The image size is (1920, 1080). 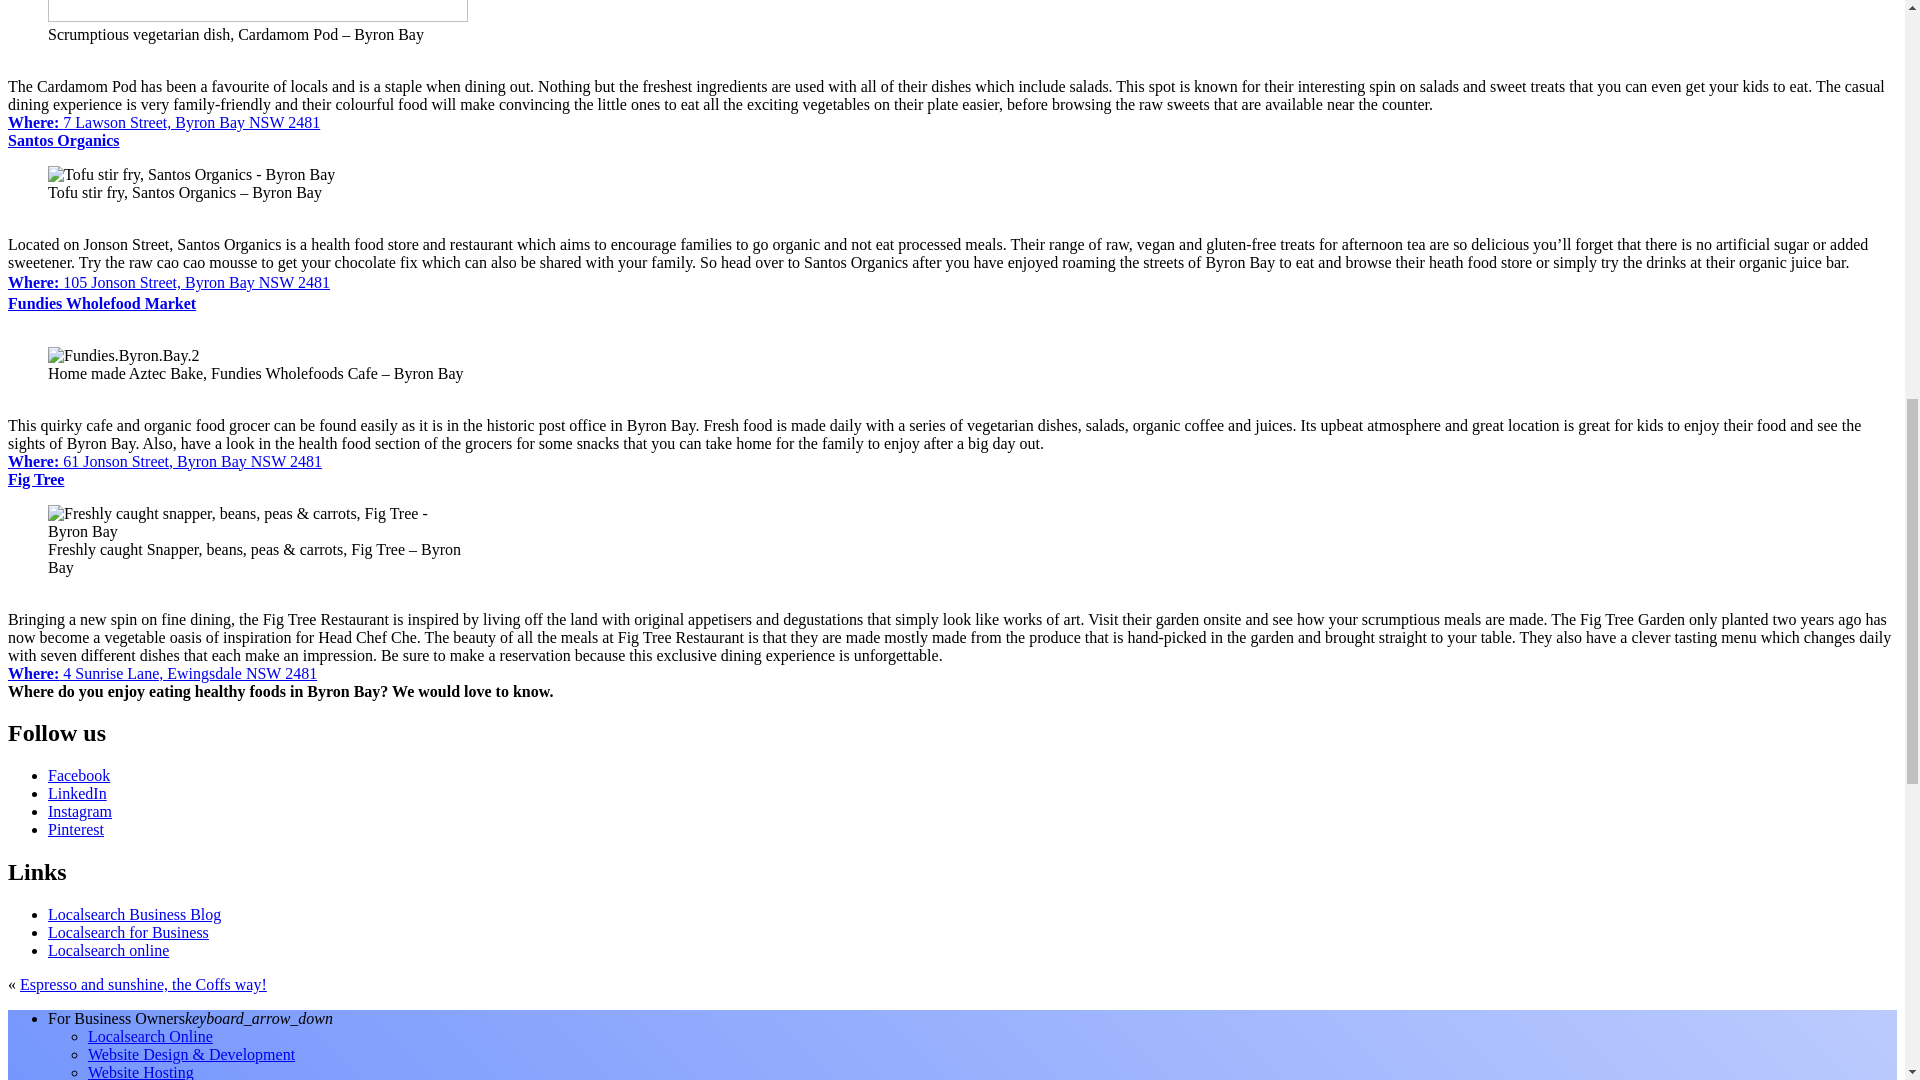 I want to click on Localsearch Business Blog, so click(x=134, y=914).